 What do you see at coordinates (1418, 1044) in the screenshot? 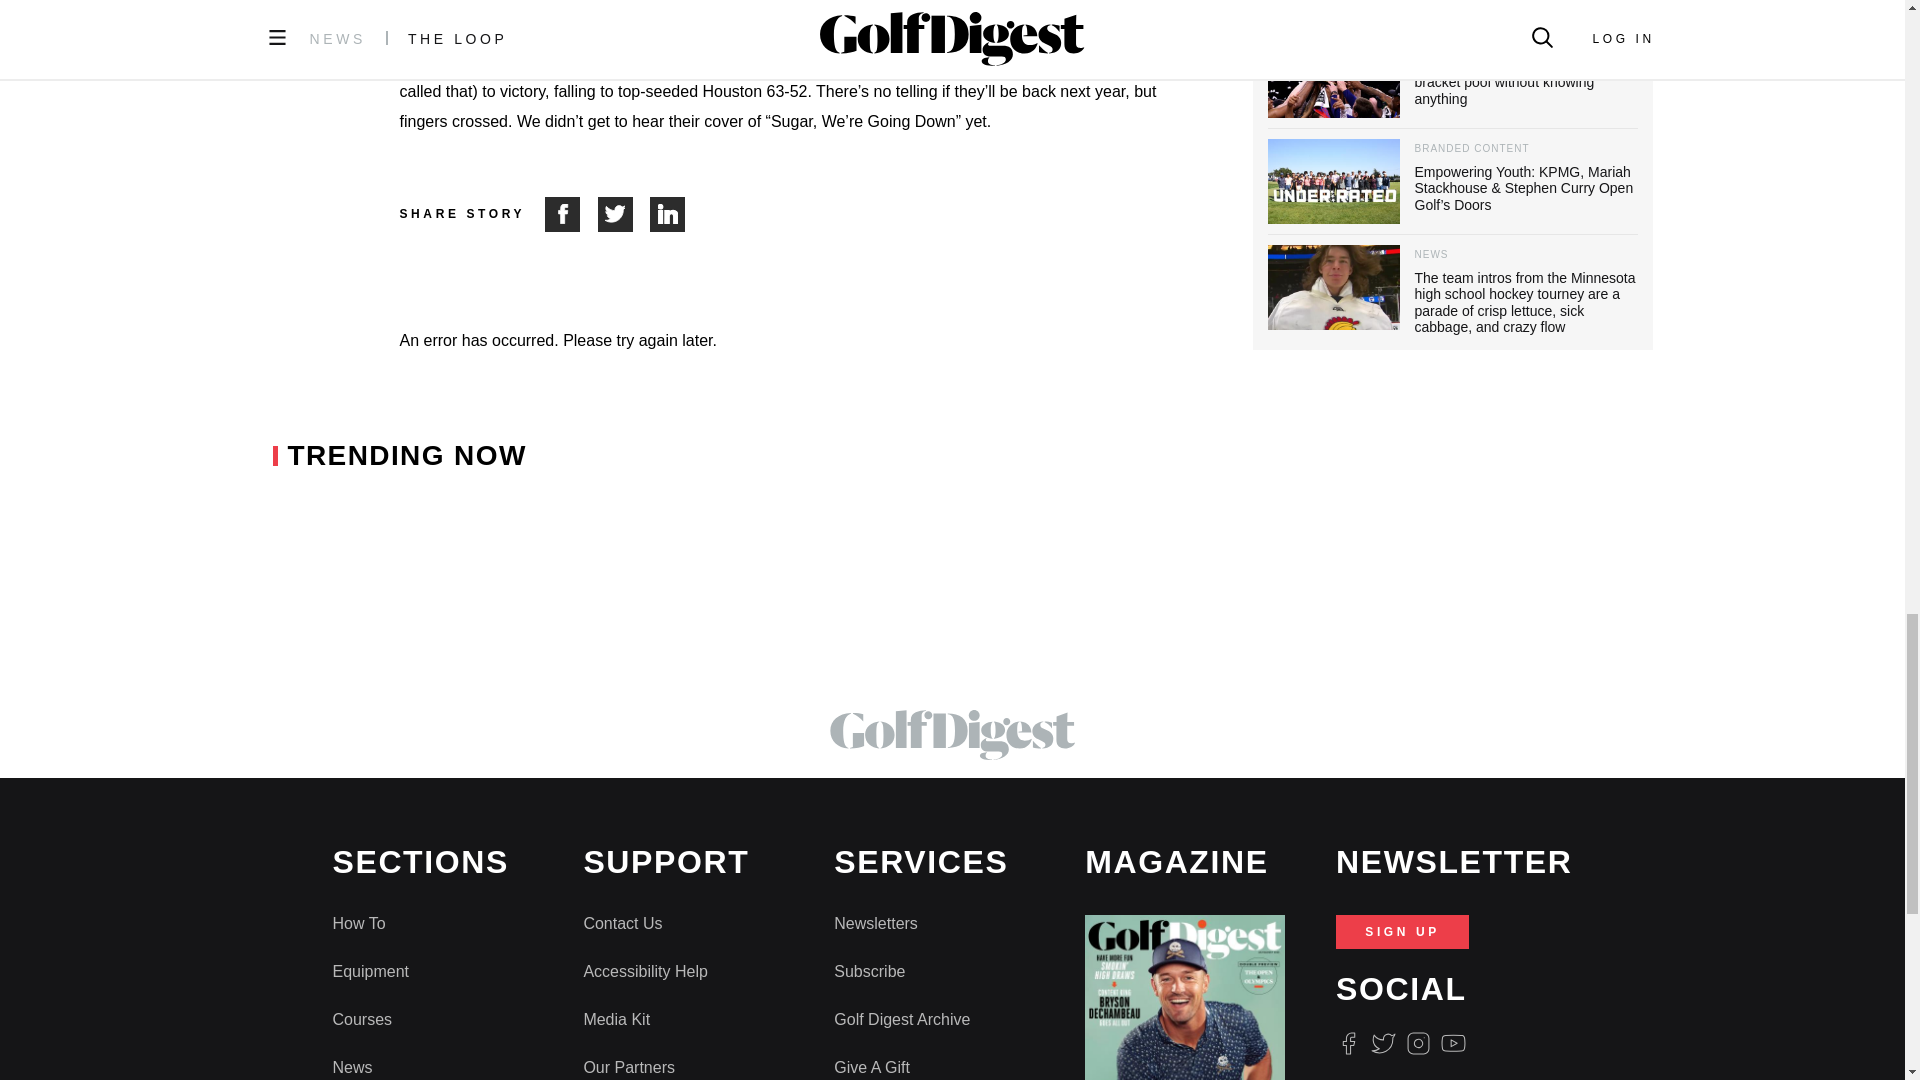
I see `Instagram Logo` at bounding box center [1418, 1044].